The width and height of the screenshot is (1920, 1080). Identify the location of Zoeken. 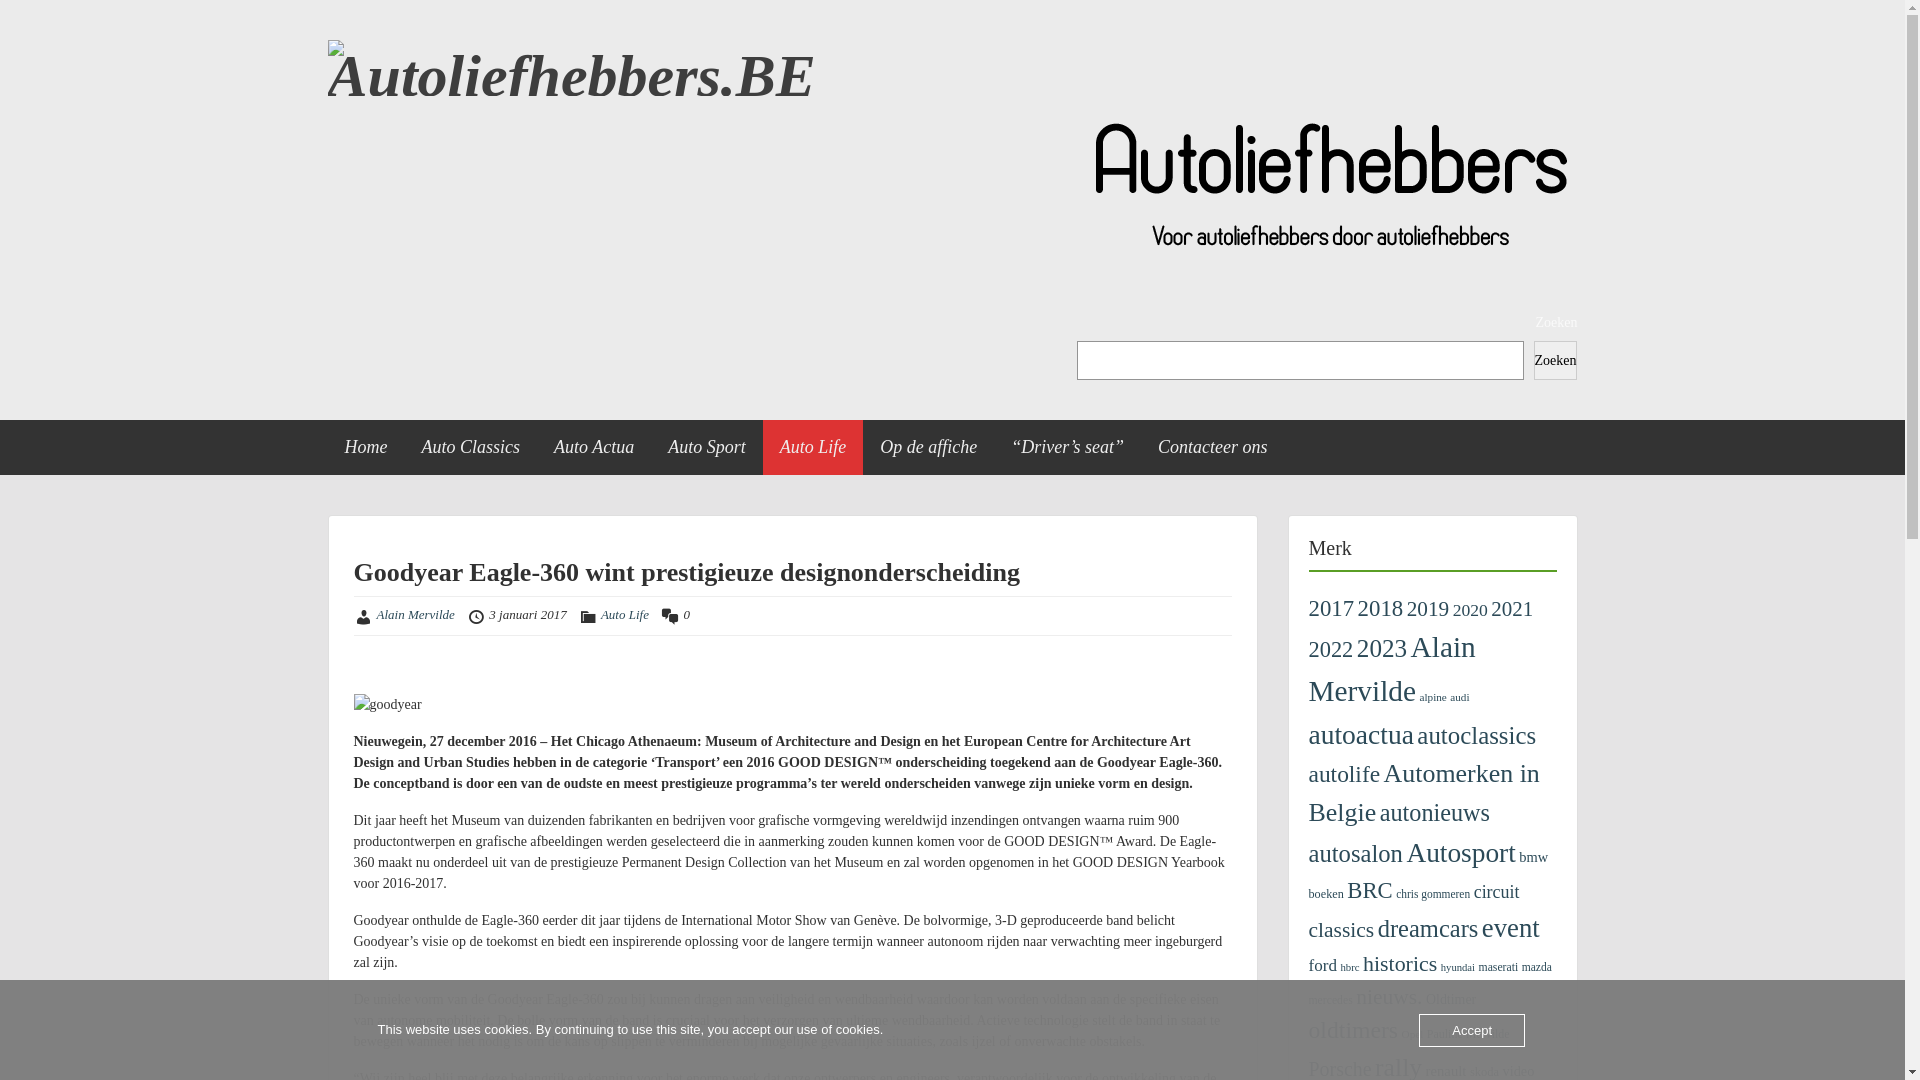
(1556, 360).